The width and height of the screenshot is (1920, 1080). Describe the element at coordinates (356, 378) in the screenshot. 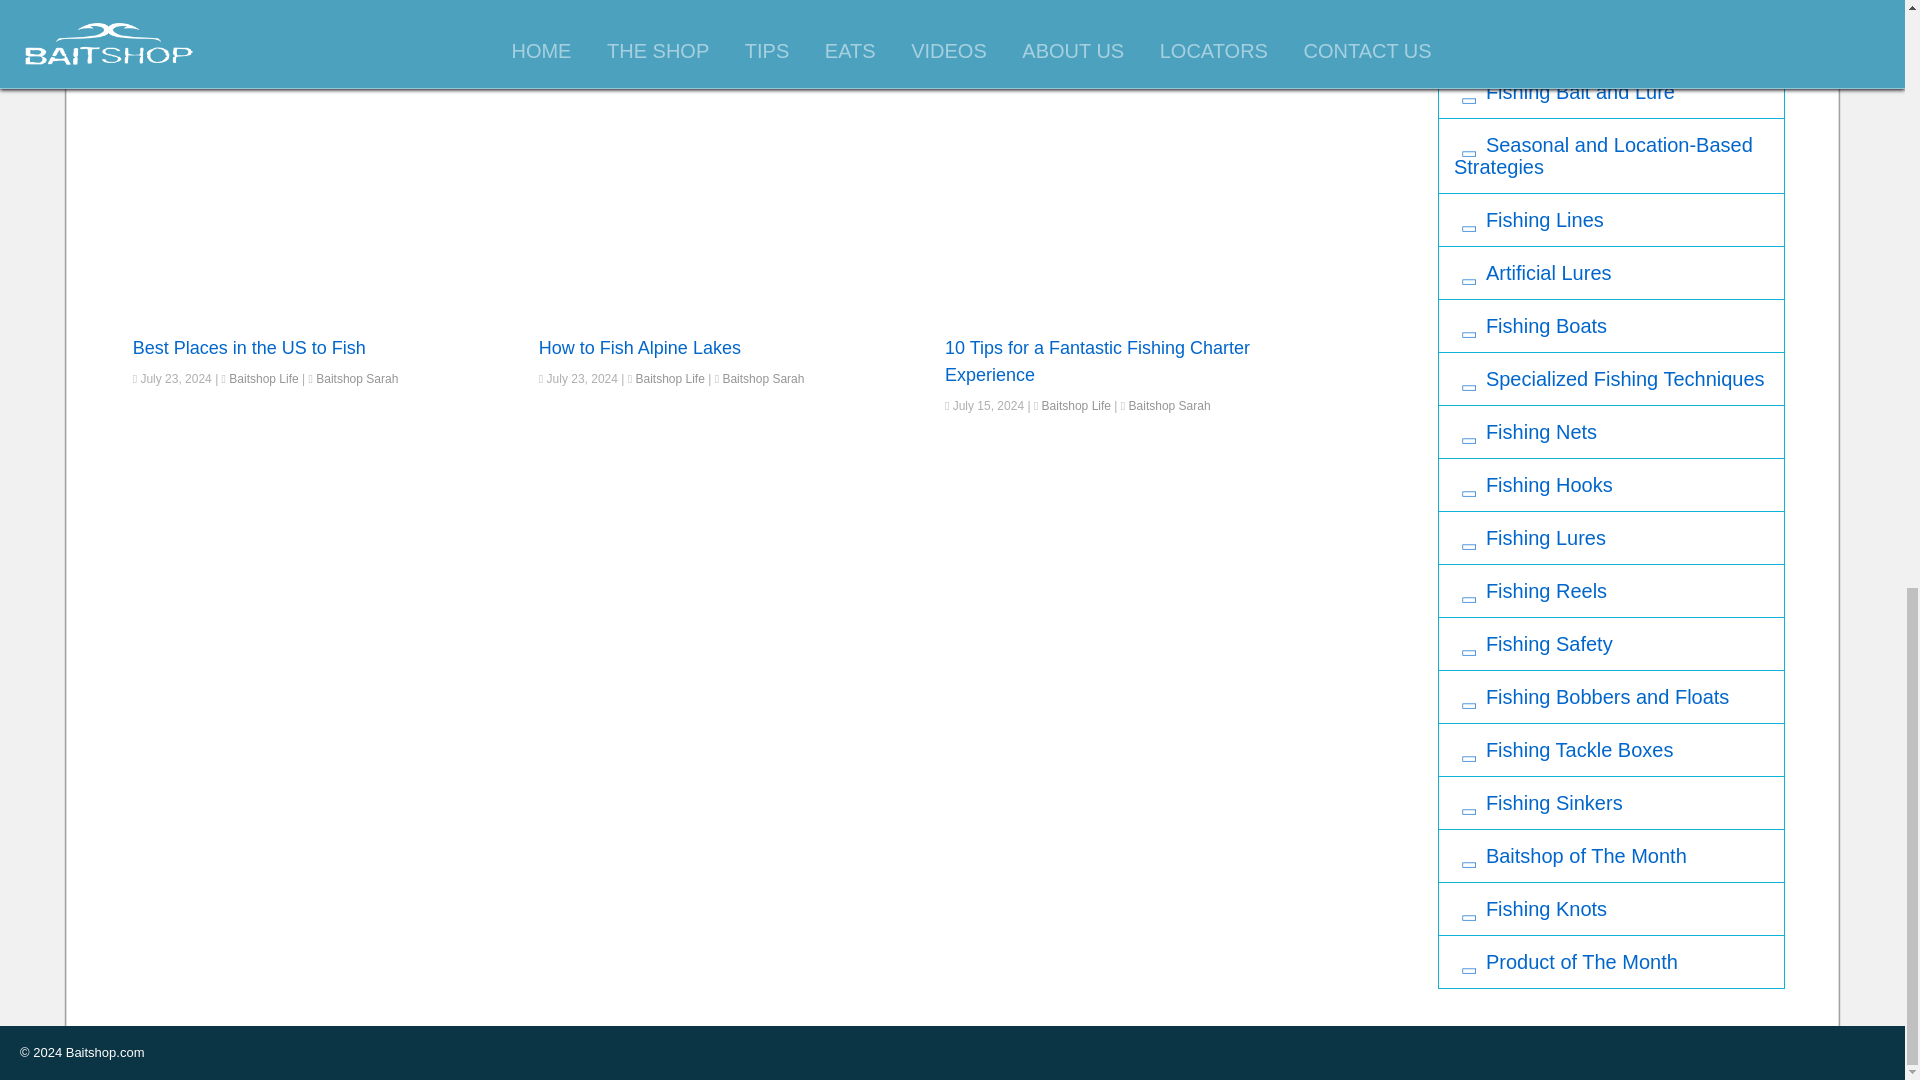

I see `View all posts by Baitshop Sarah` at that location.